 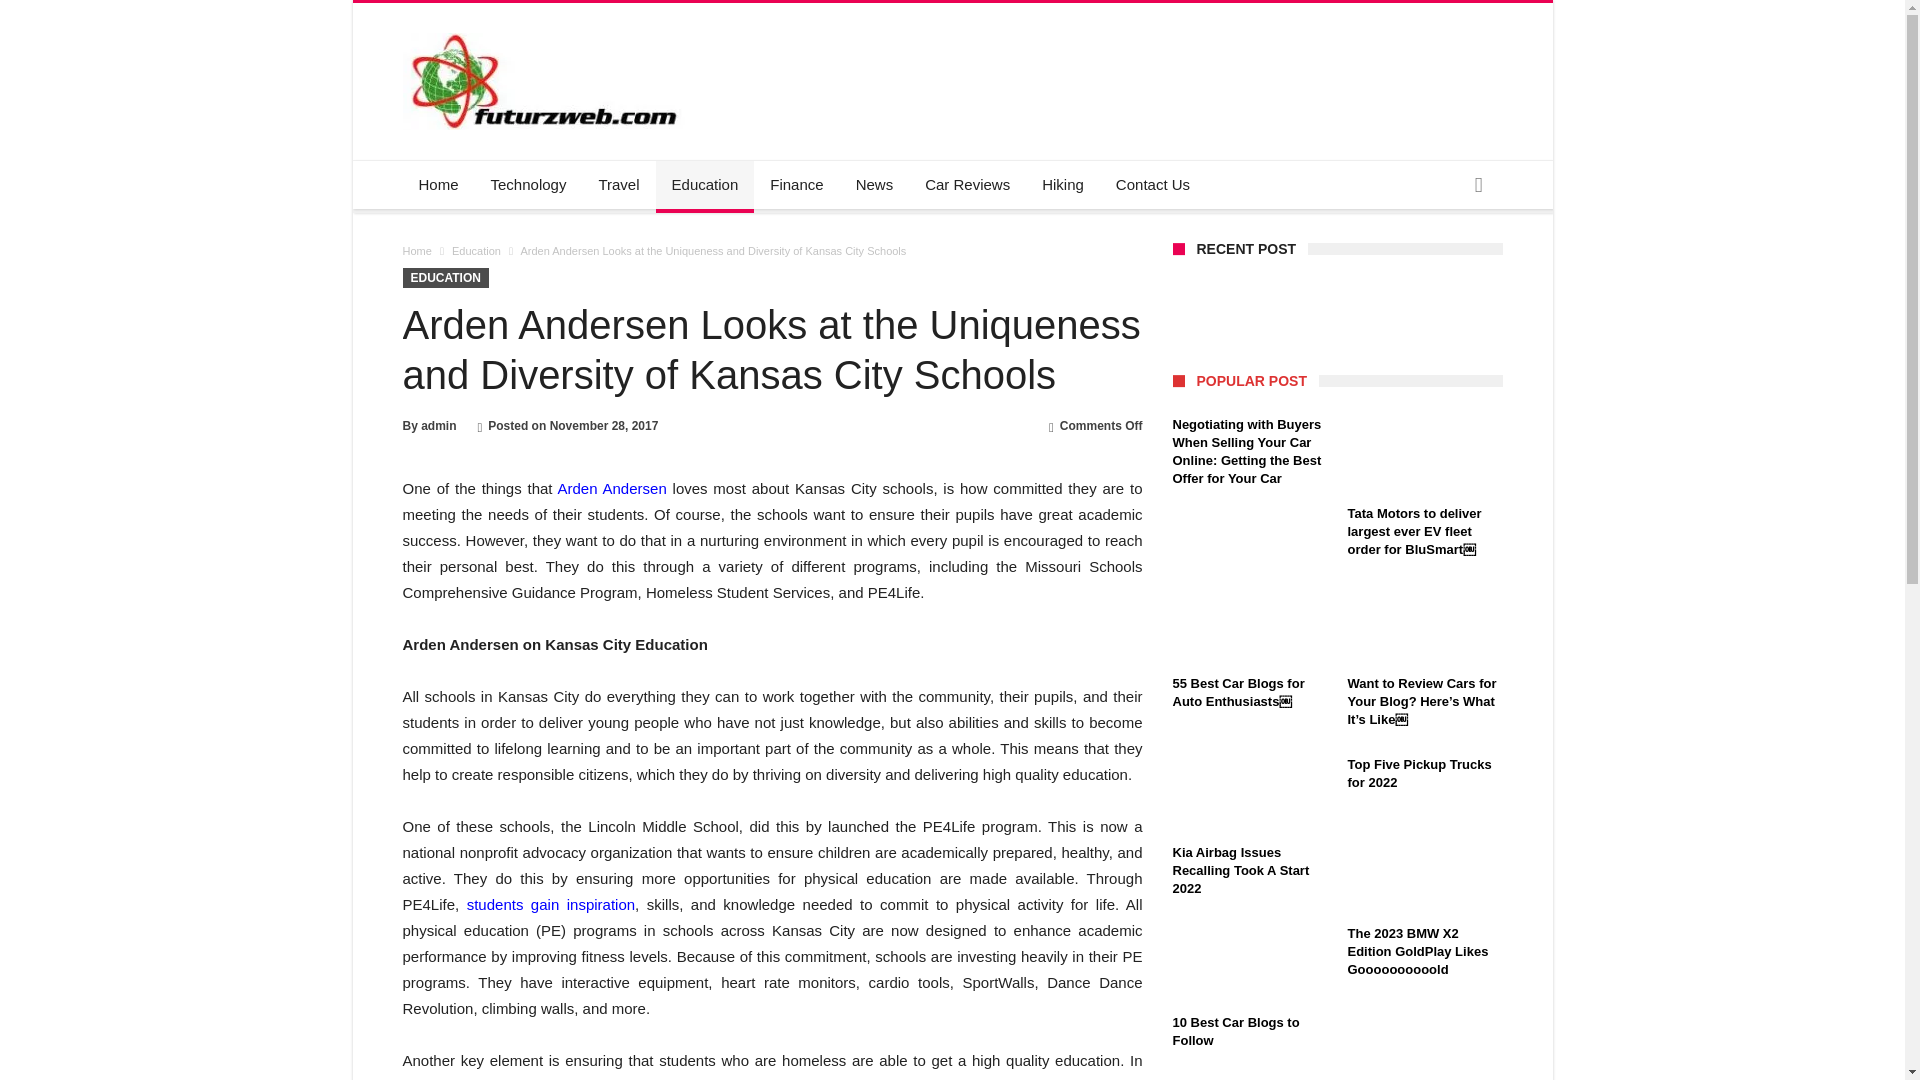 I want to click on Technology, so click(x=528, y=184).